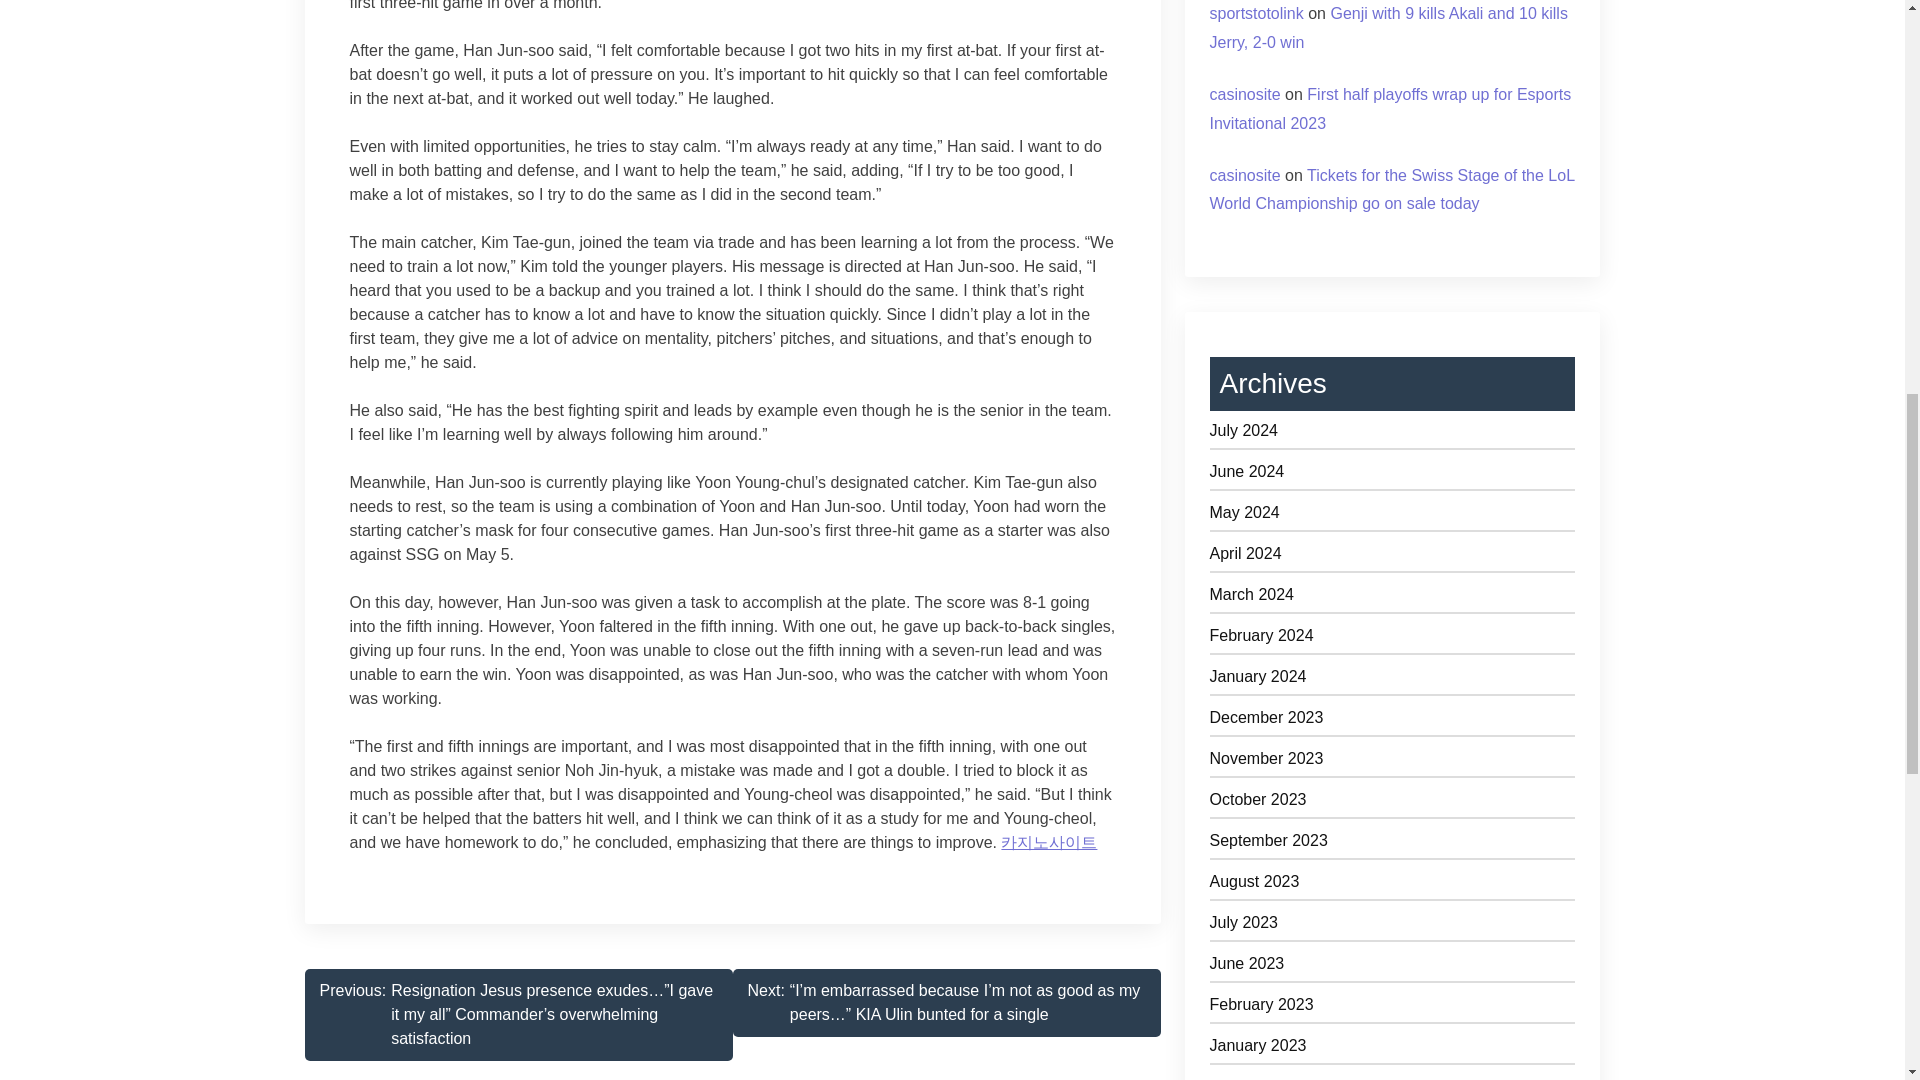 This screenshot has width=1920, height=1080. Describe the element at coordinates (1392, 558) in the screenshot. I see `April 2024` at that location.